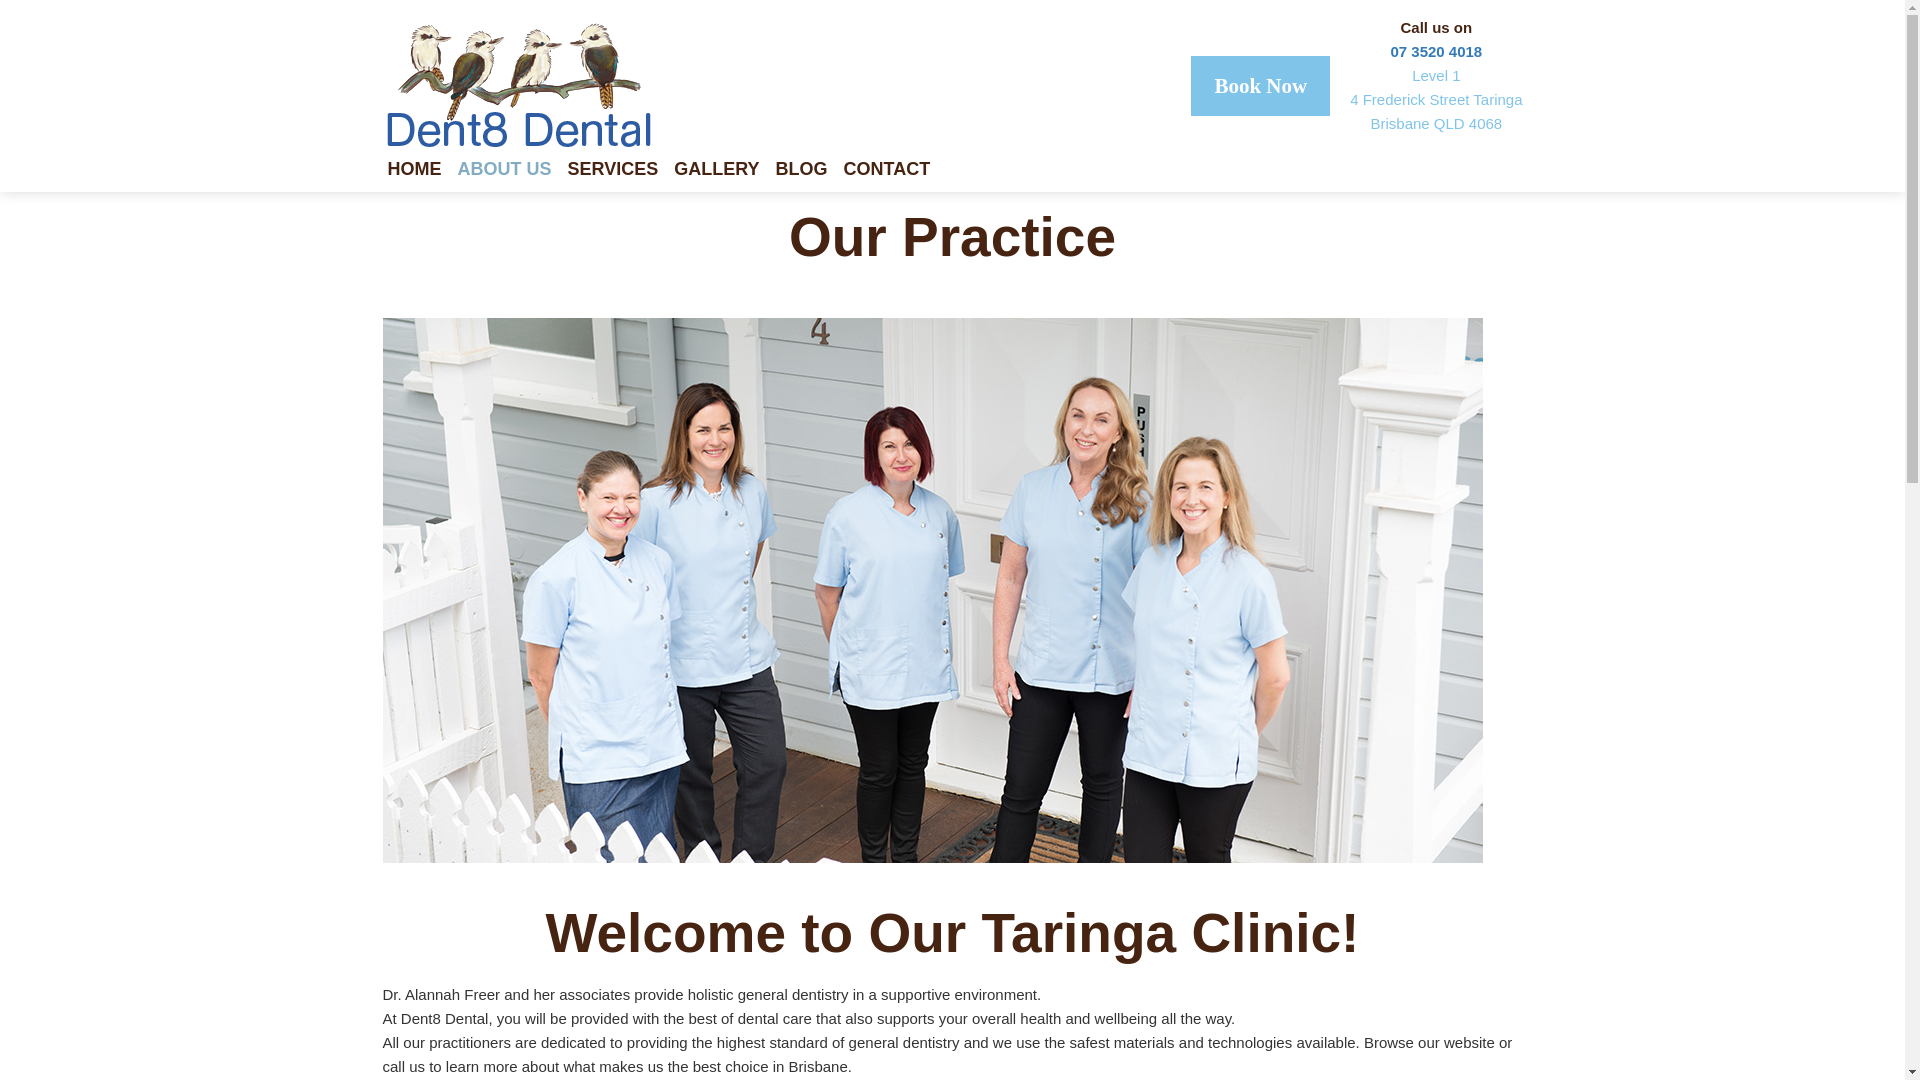  What do you see at coordinates (724, 173) in the screenshot?
I see `GALLERY` at bounding box center [724, 173].